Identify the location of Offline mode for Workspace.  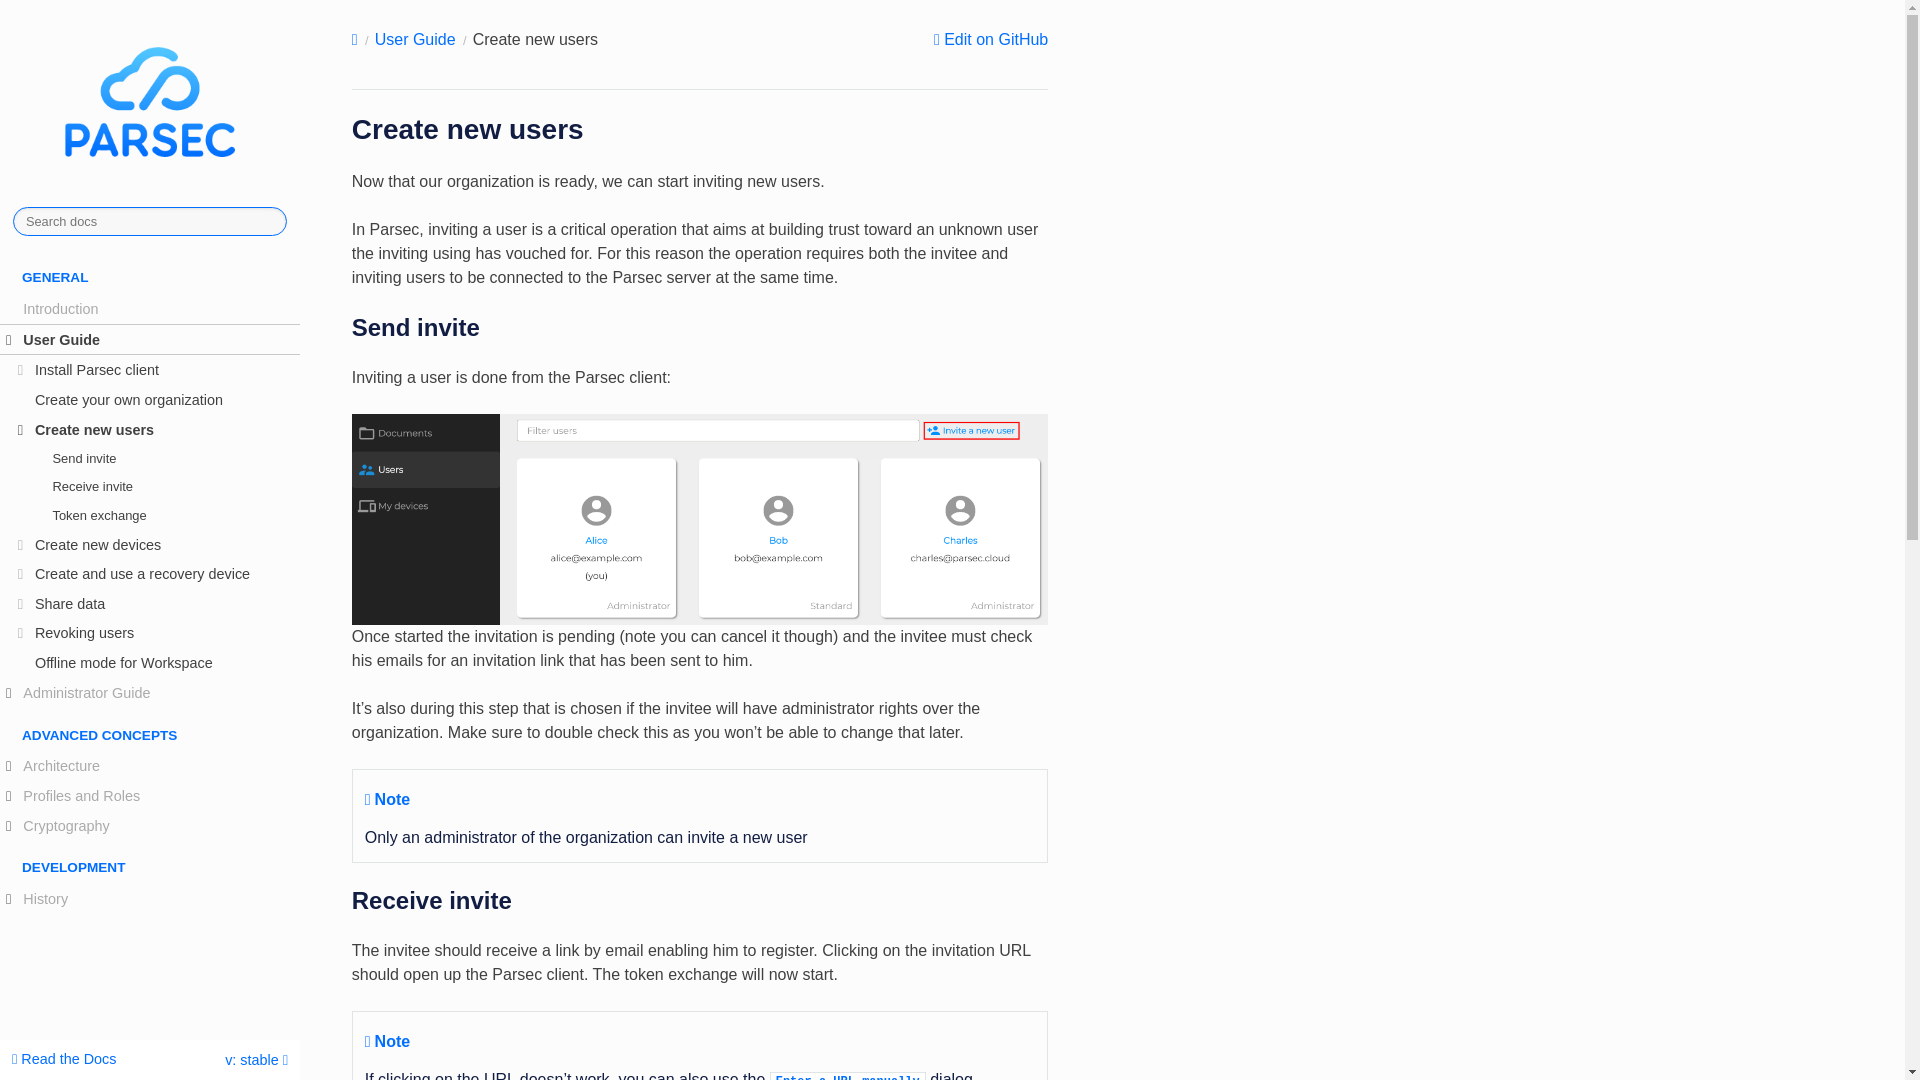
(150, 663).